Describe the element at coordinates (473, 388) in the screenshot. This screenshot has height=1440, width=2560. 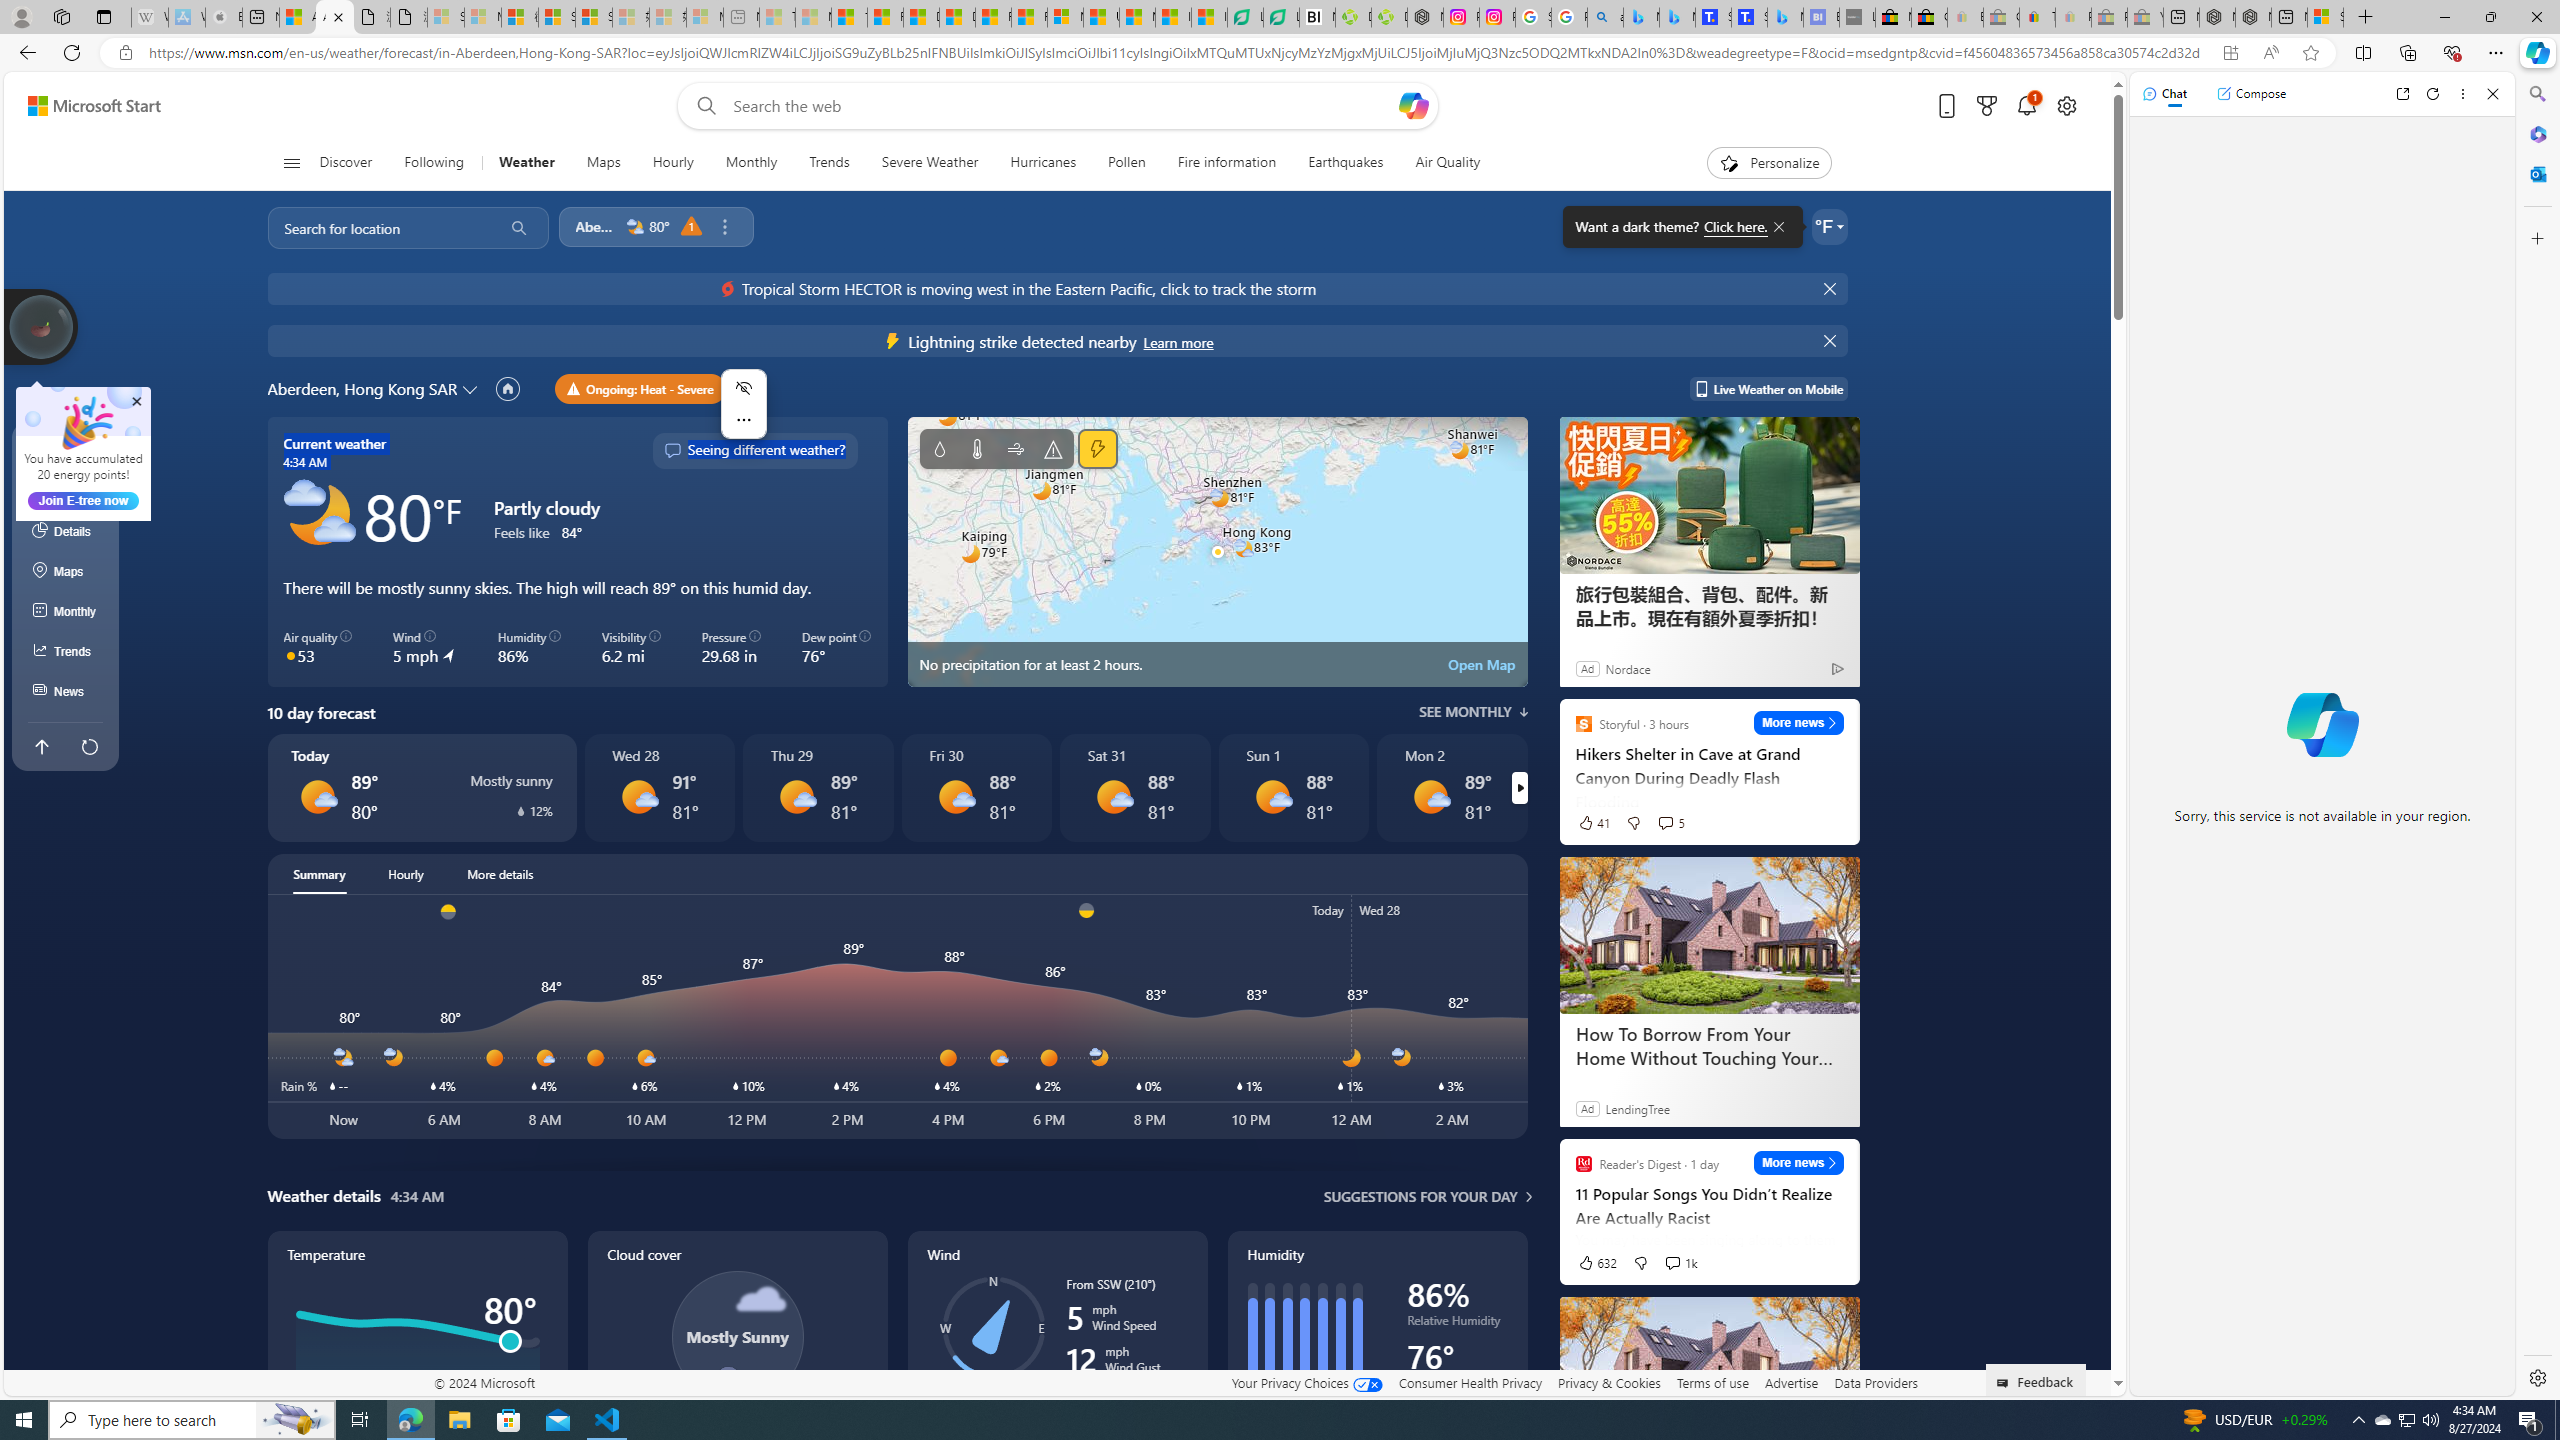
I see `Change location` at that location.